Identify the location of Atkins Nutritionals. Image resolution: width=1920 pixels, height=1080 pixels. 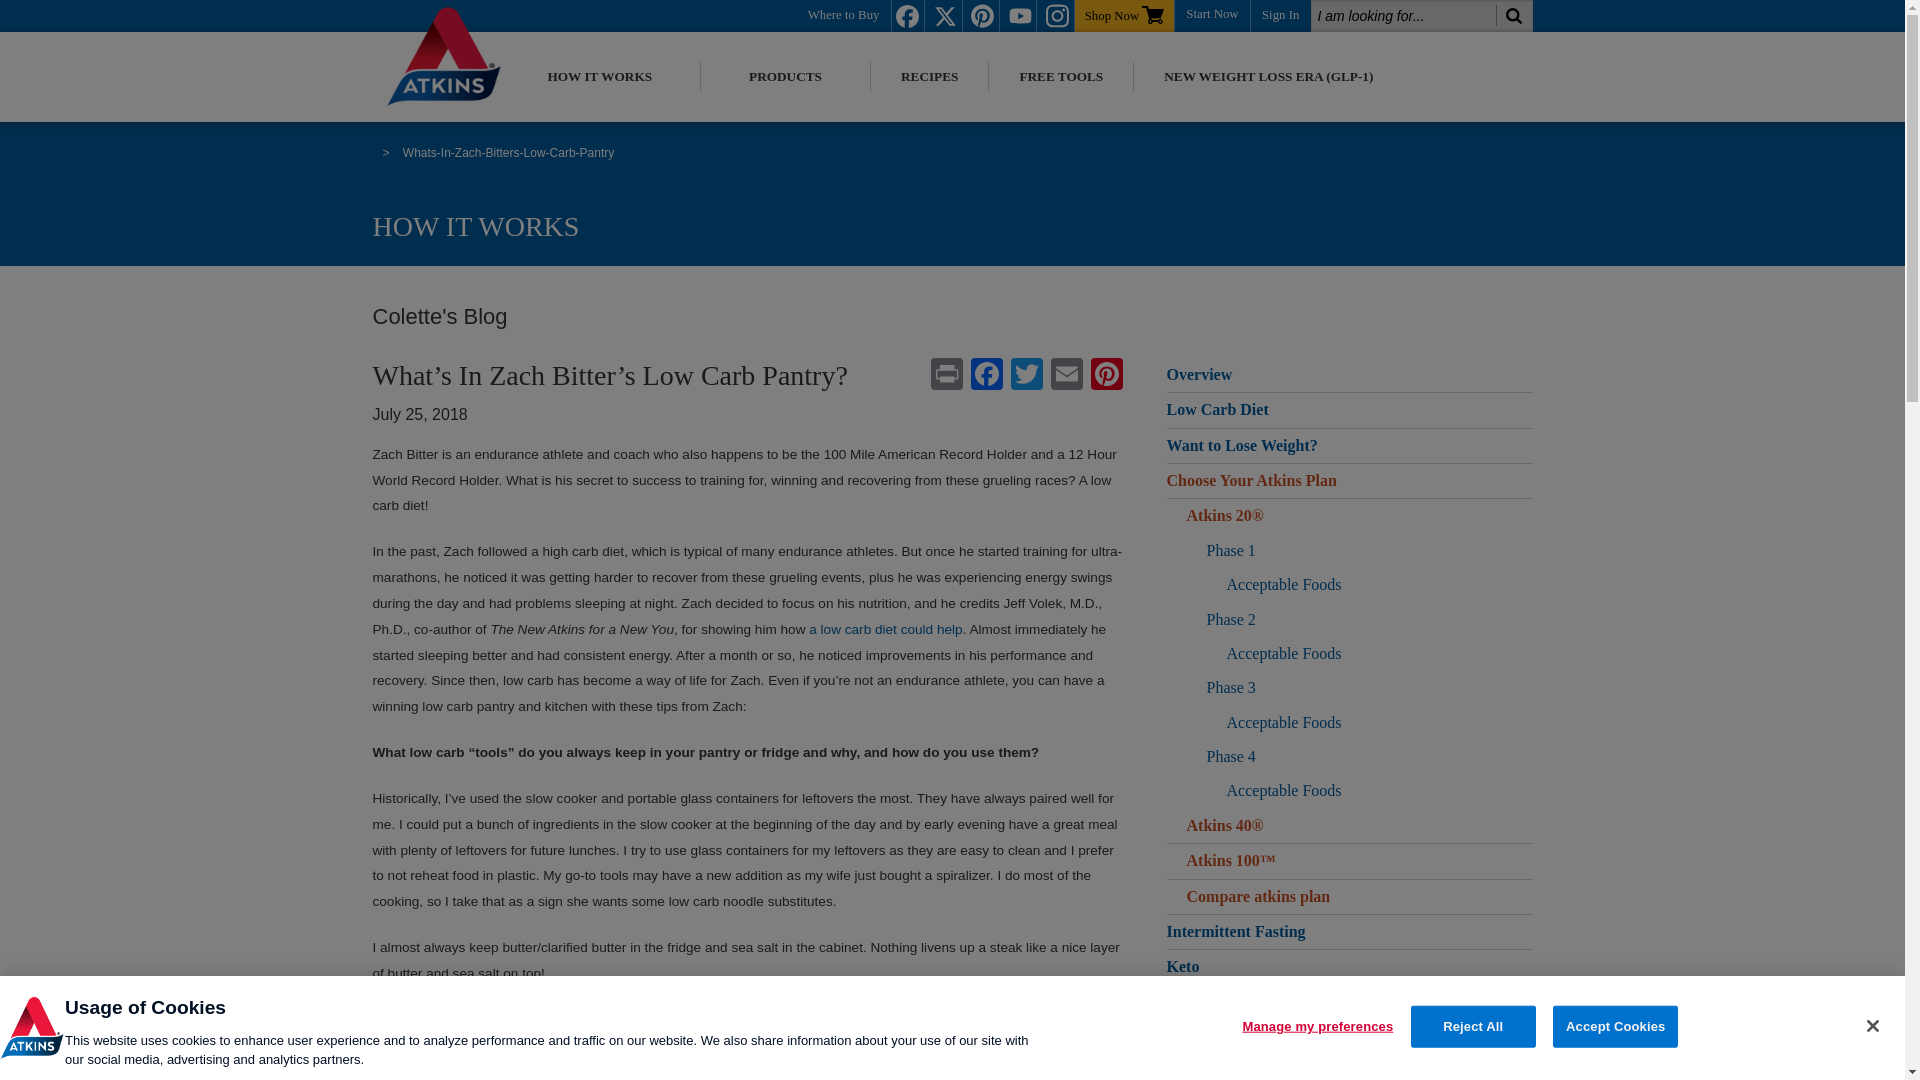
(32, 1027).